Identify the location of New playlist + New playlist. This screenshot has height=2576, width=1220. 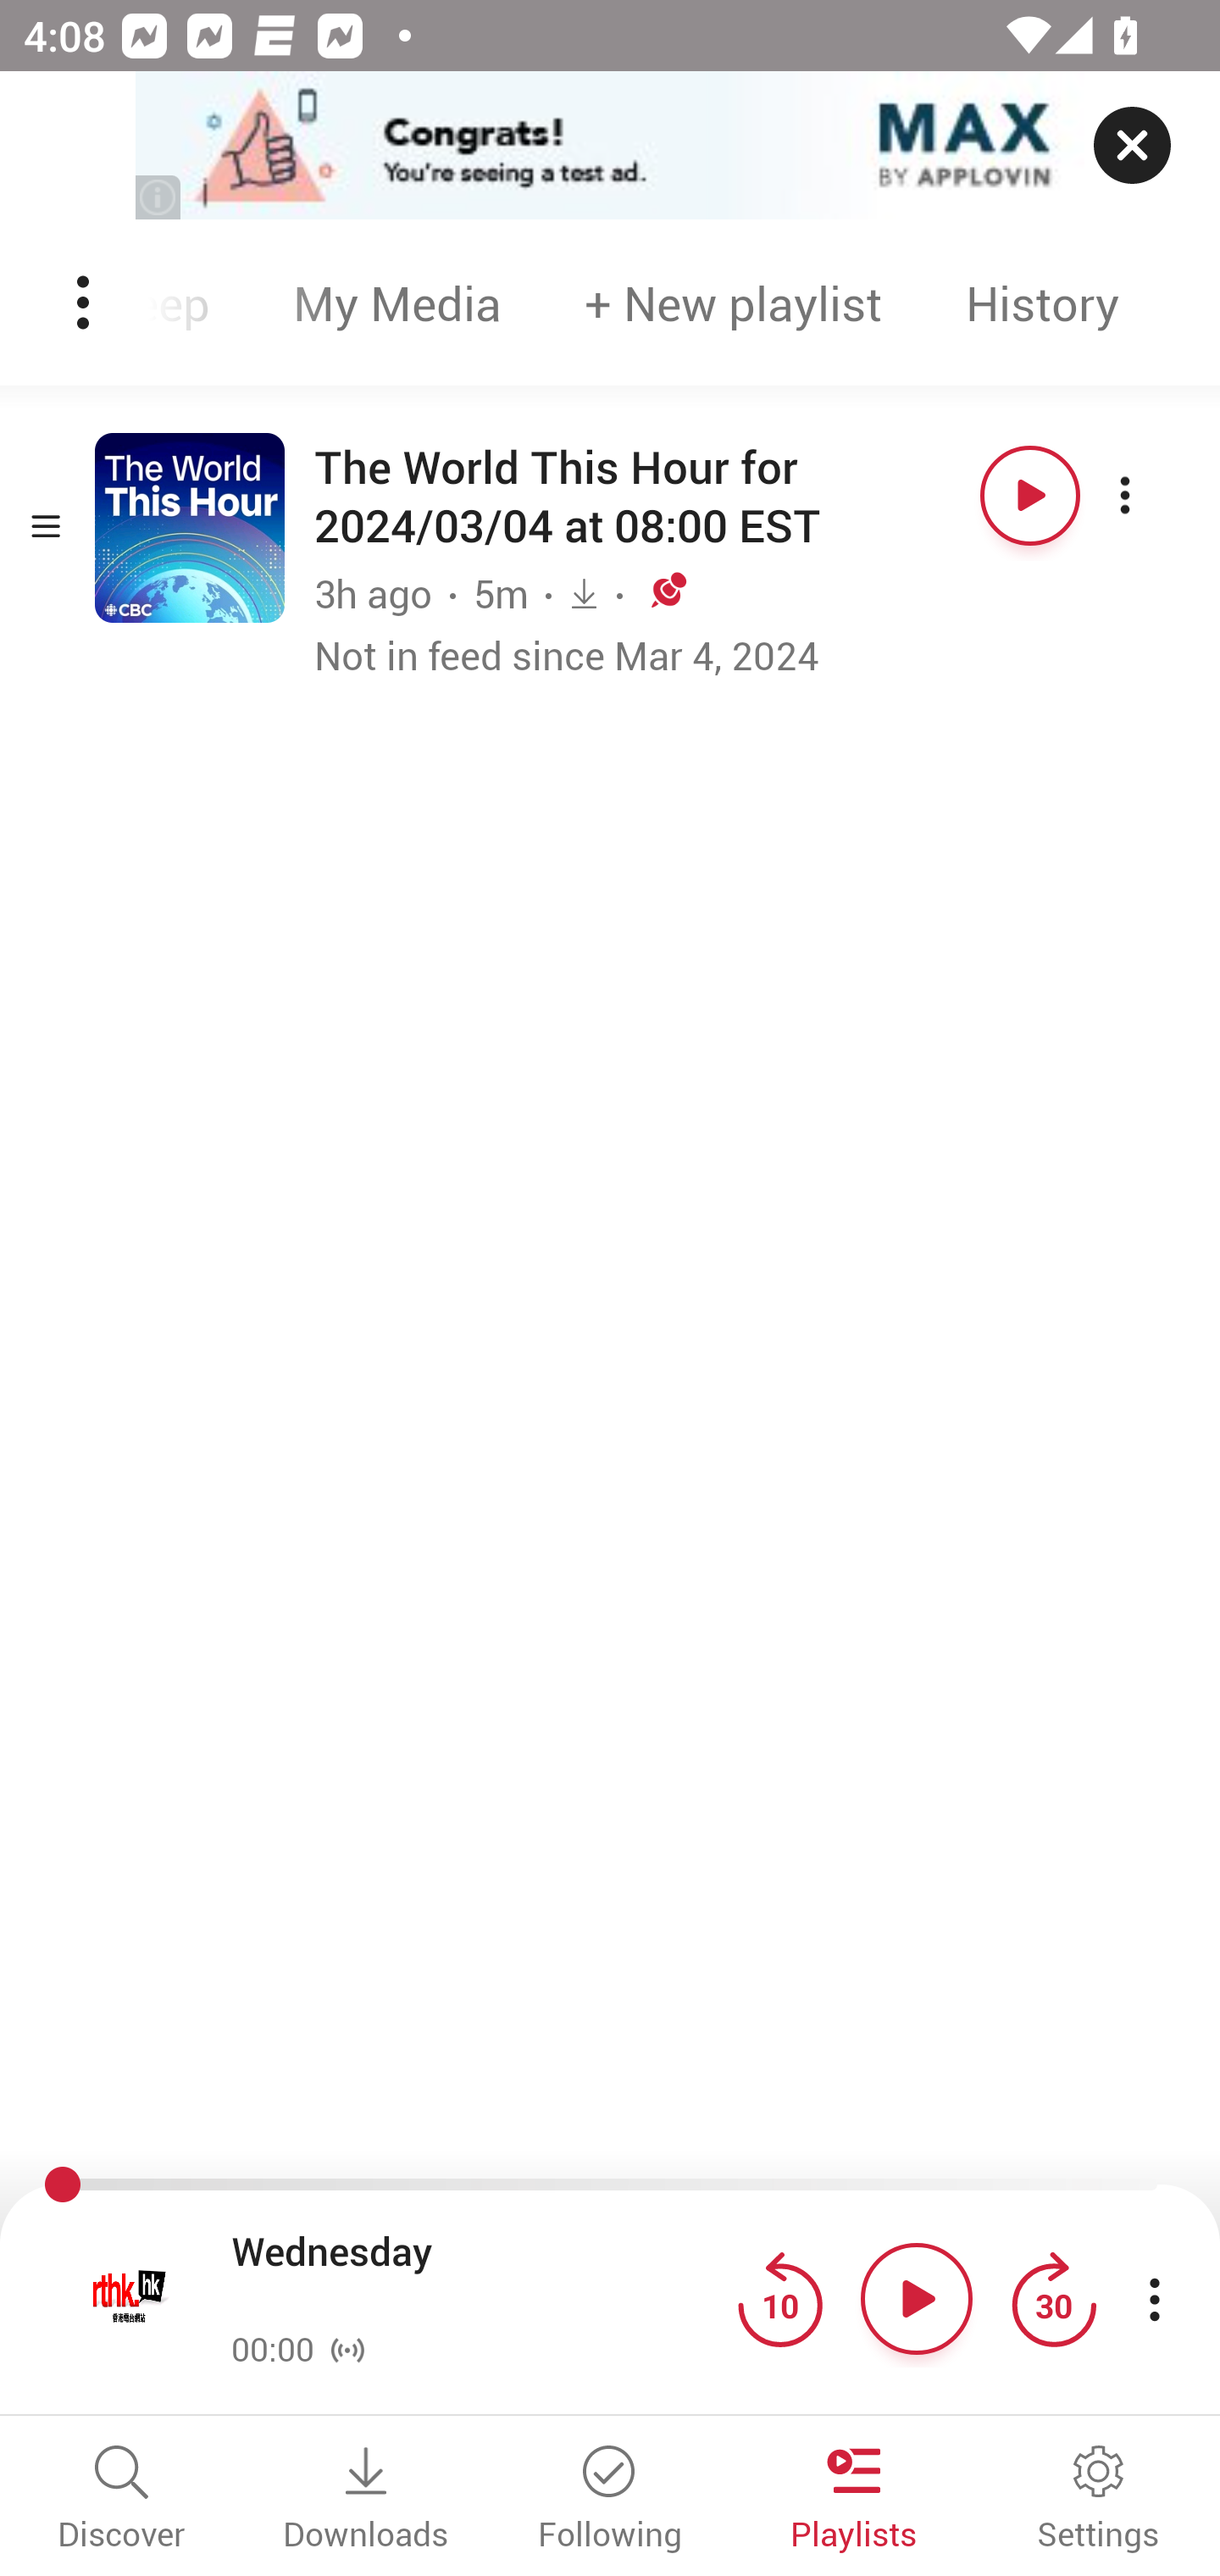
(733, 303).